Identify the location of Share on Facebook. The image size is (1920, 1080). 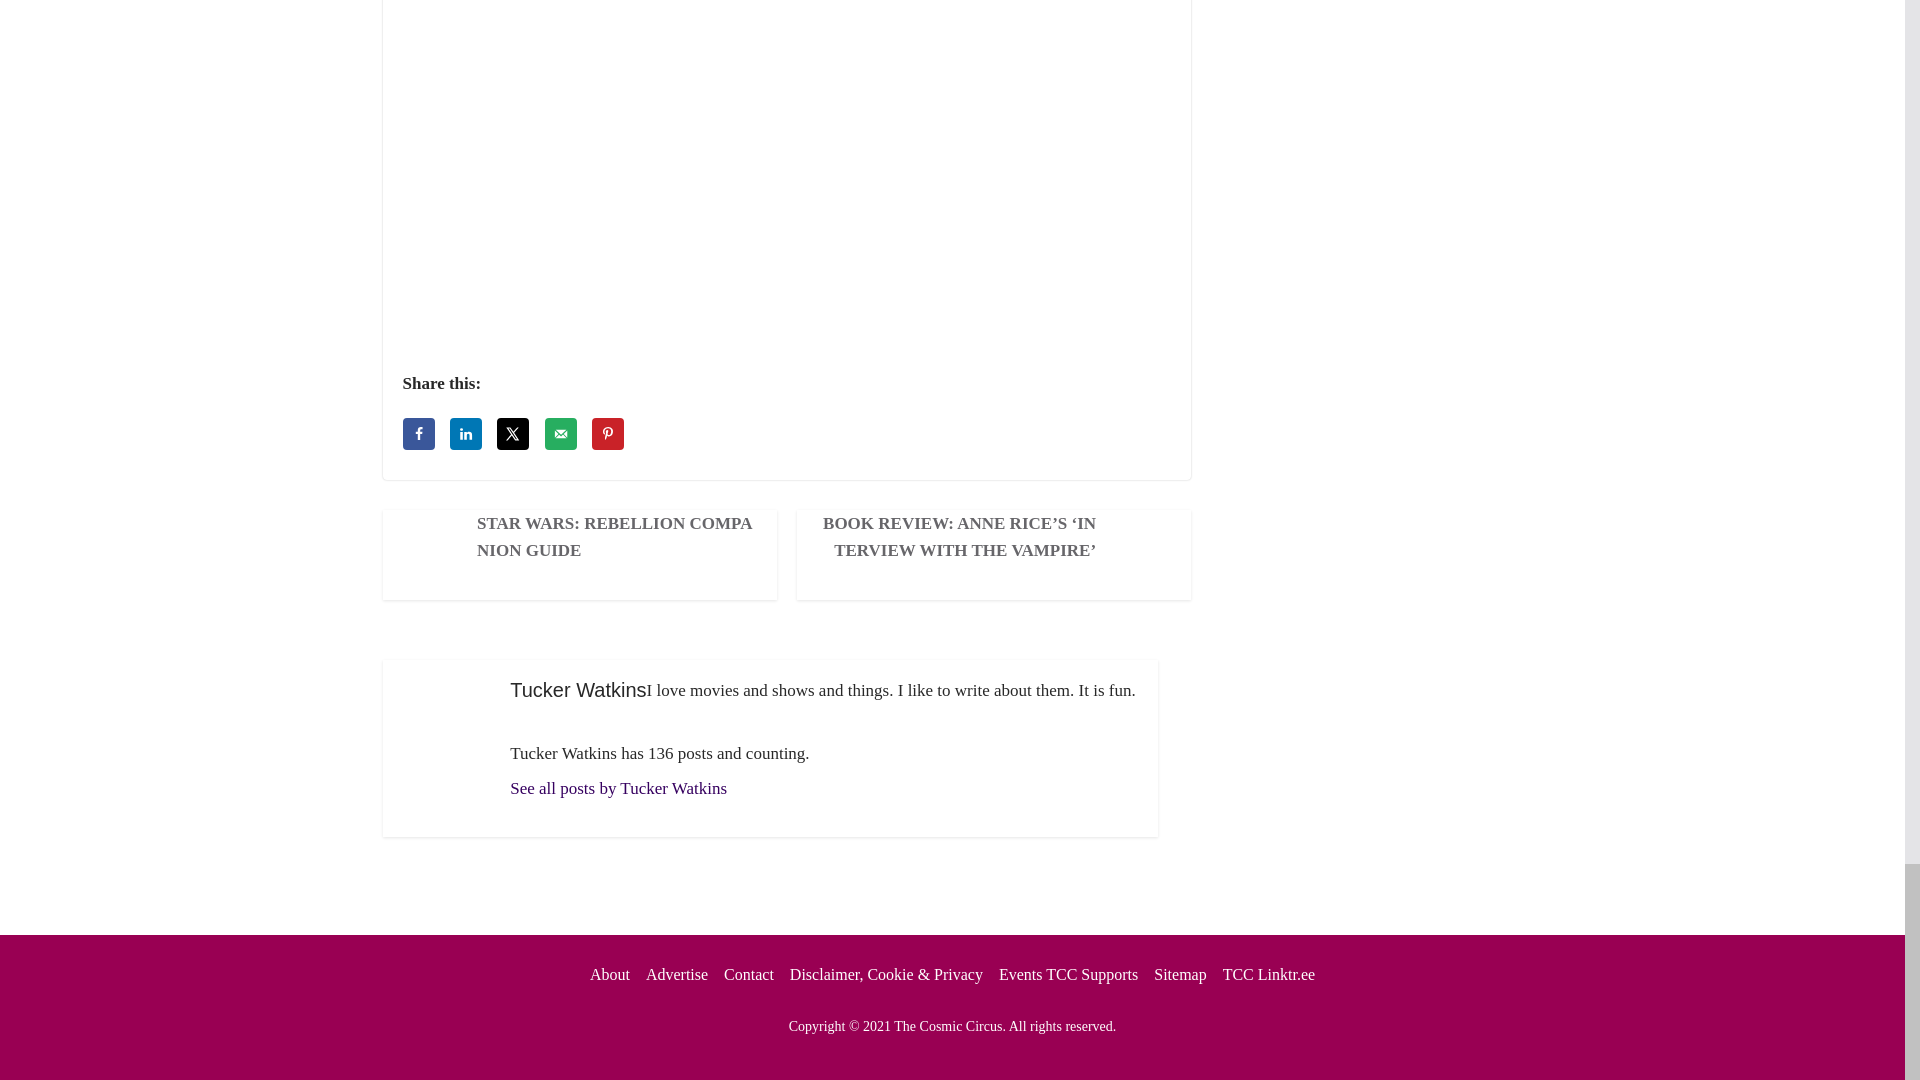
(417, 434).